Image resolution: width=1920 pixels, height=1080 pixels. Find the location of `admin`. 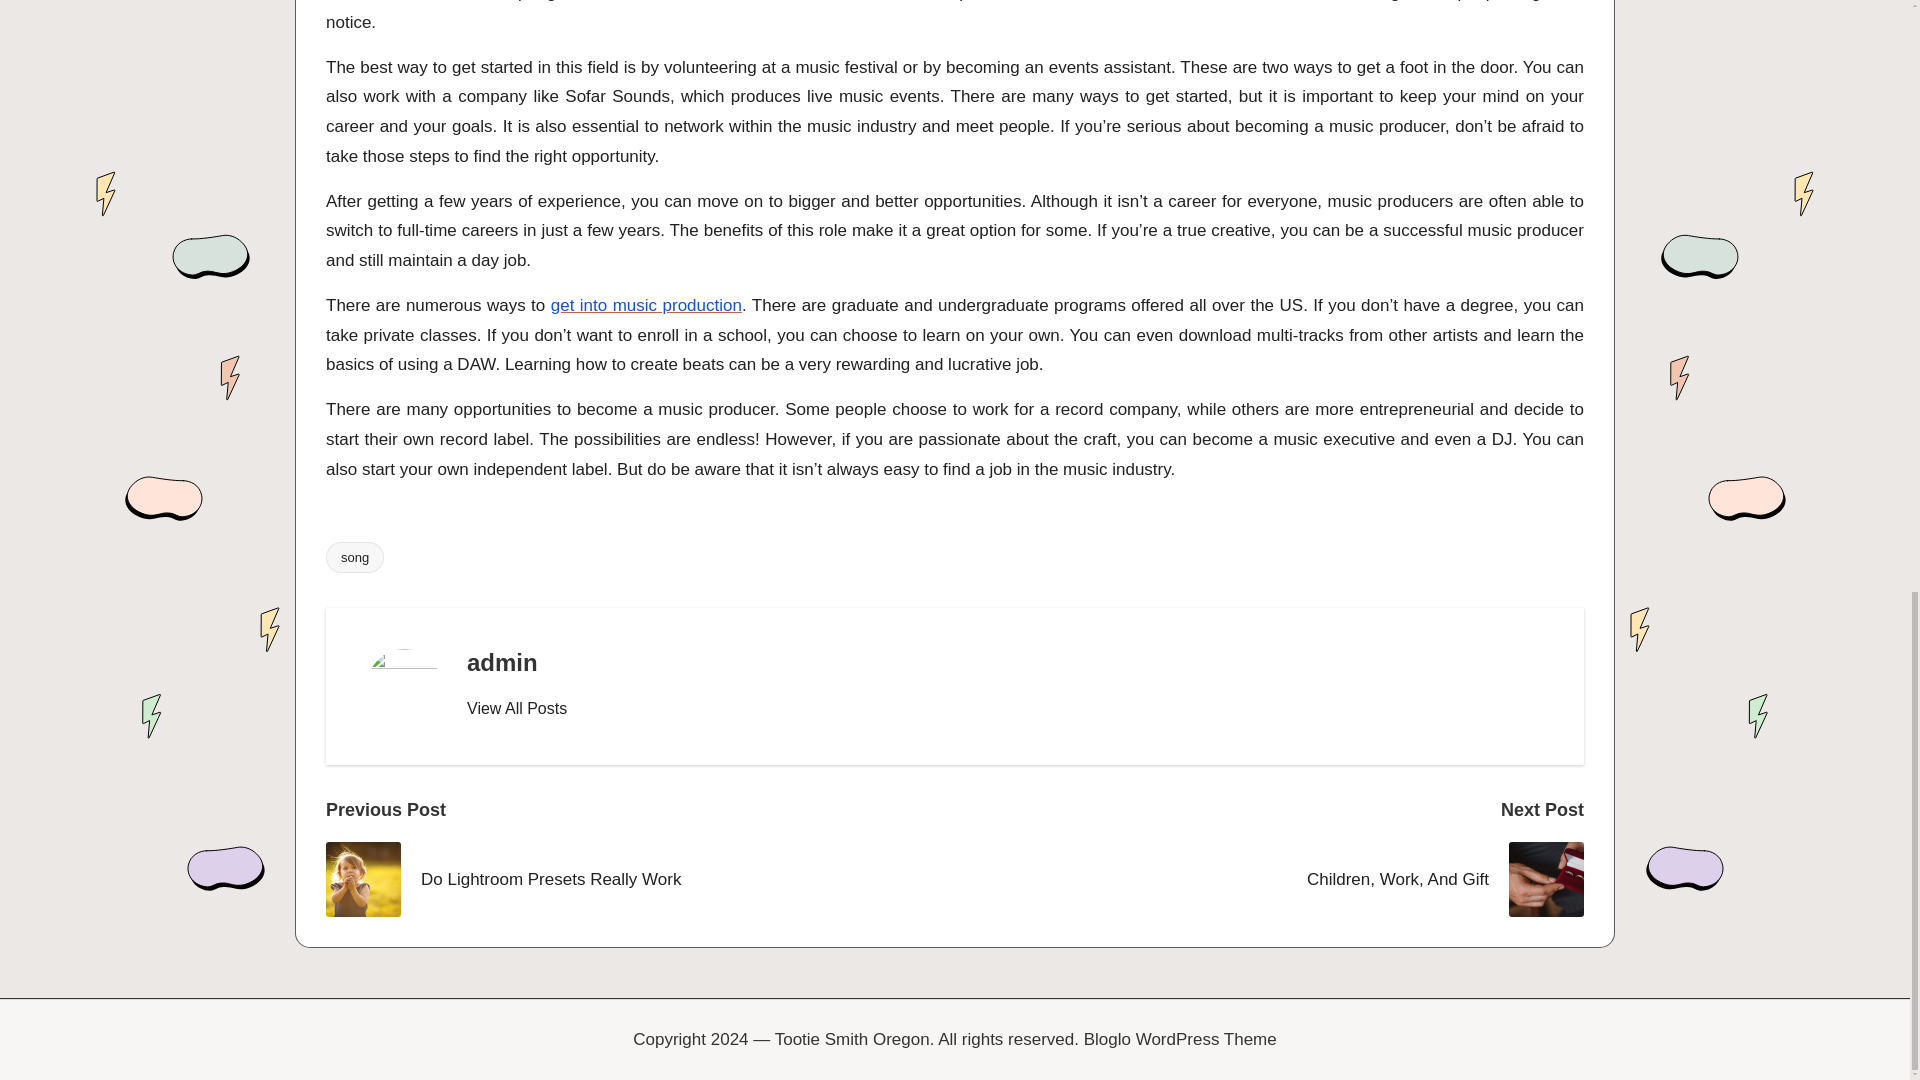

admin is located at coordinates (502, 662).